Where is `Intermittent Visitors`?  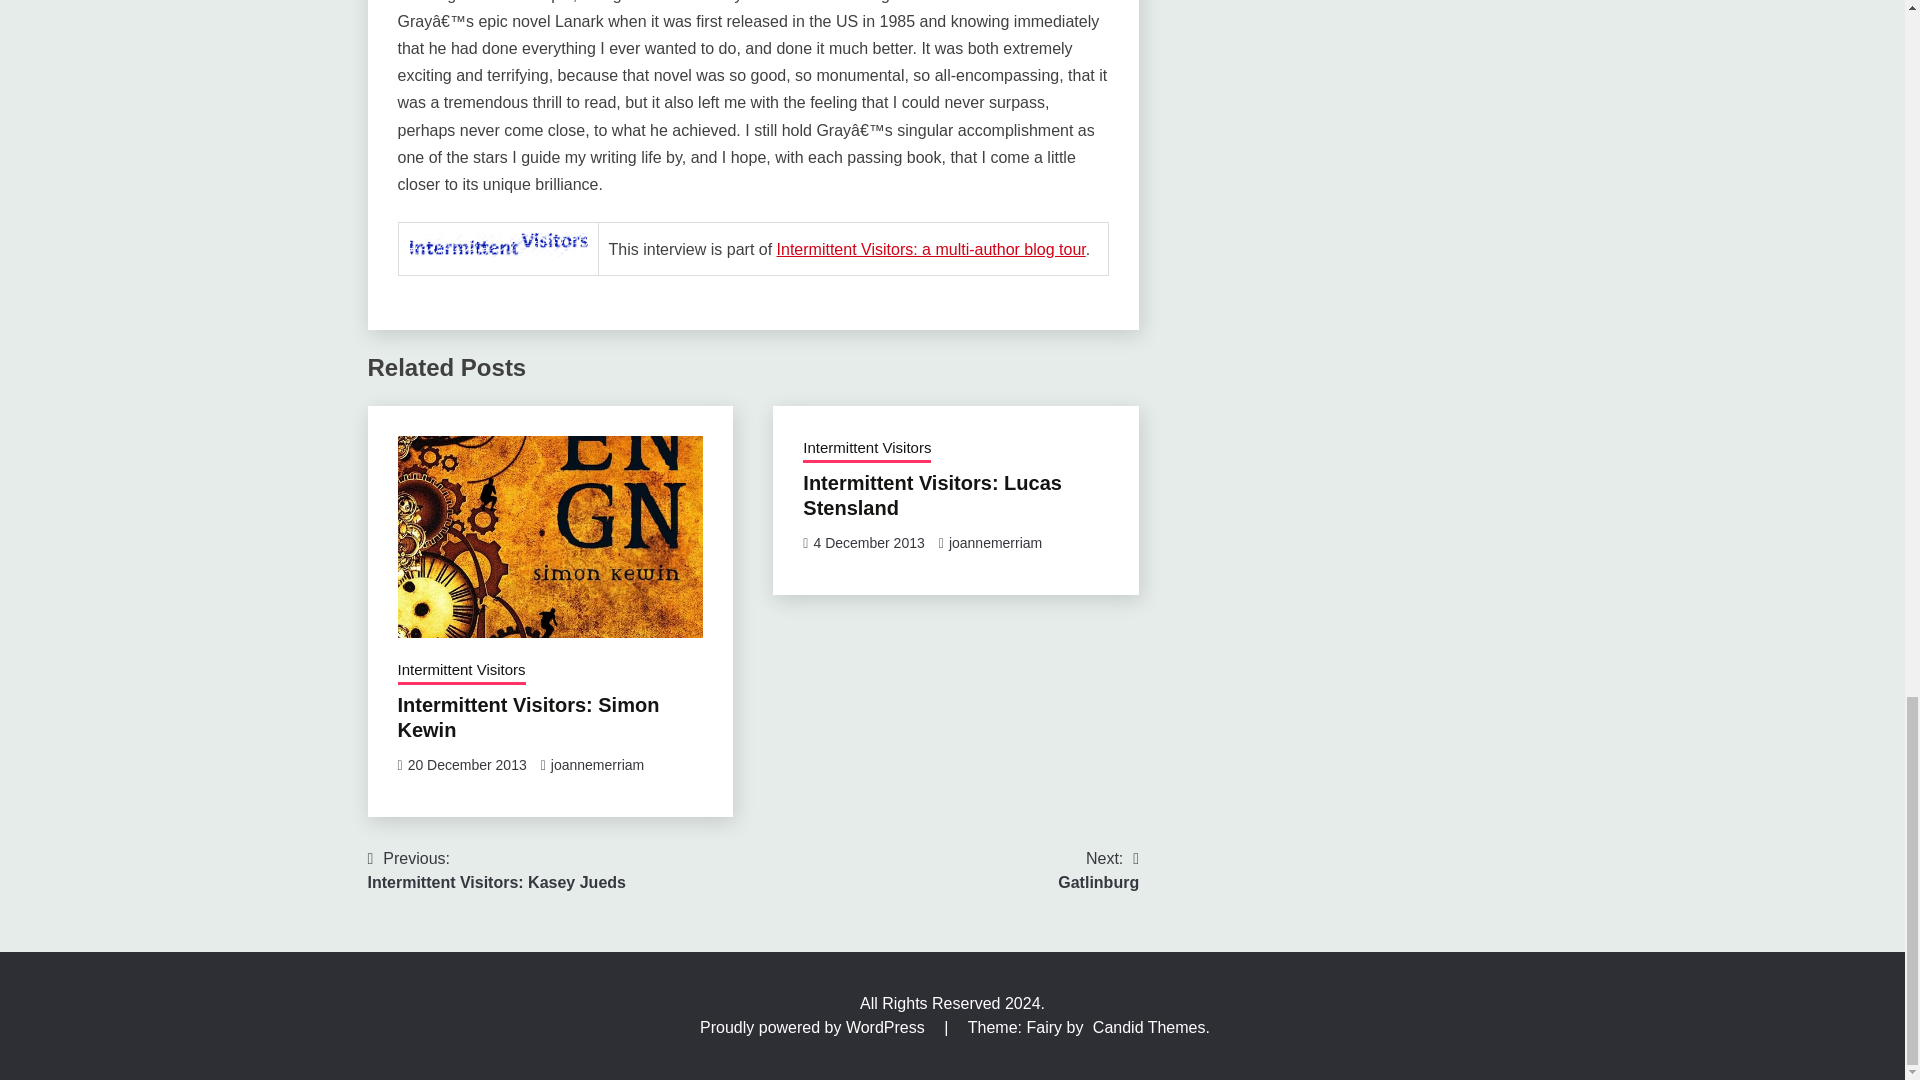 Intermittent Visitors is located at coordinates (462, 671).